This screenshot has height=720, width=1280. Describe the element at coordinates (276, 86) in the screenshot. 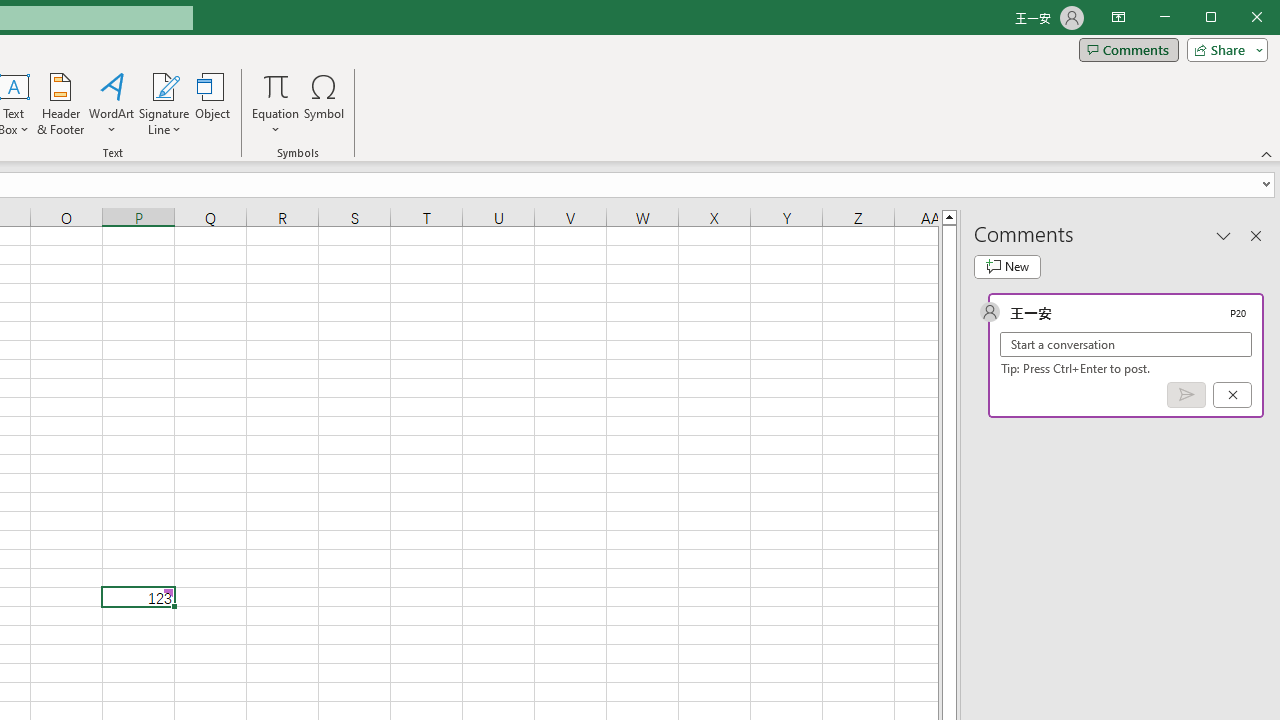

I see `Equation` at that location.